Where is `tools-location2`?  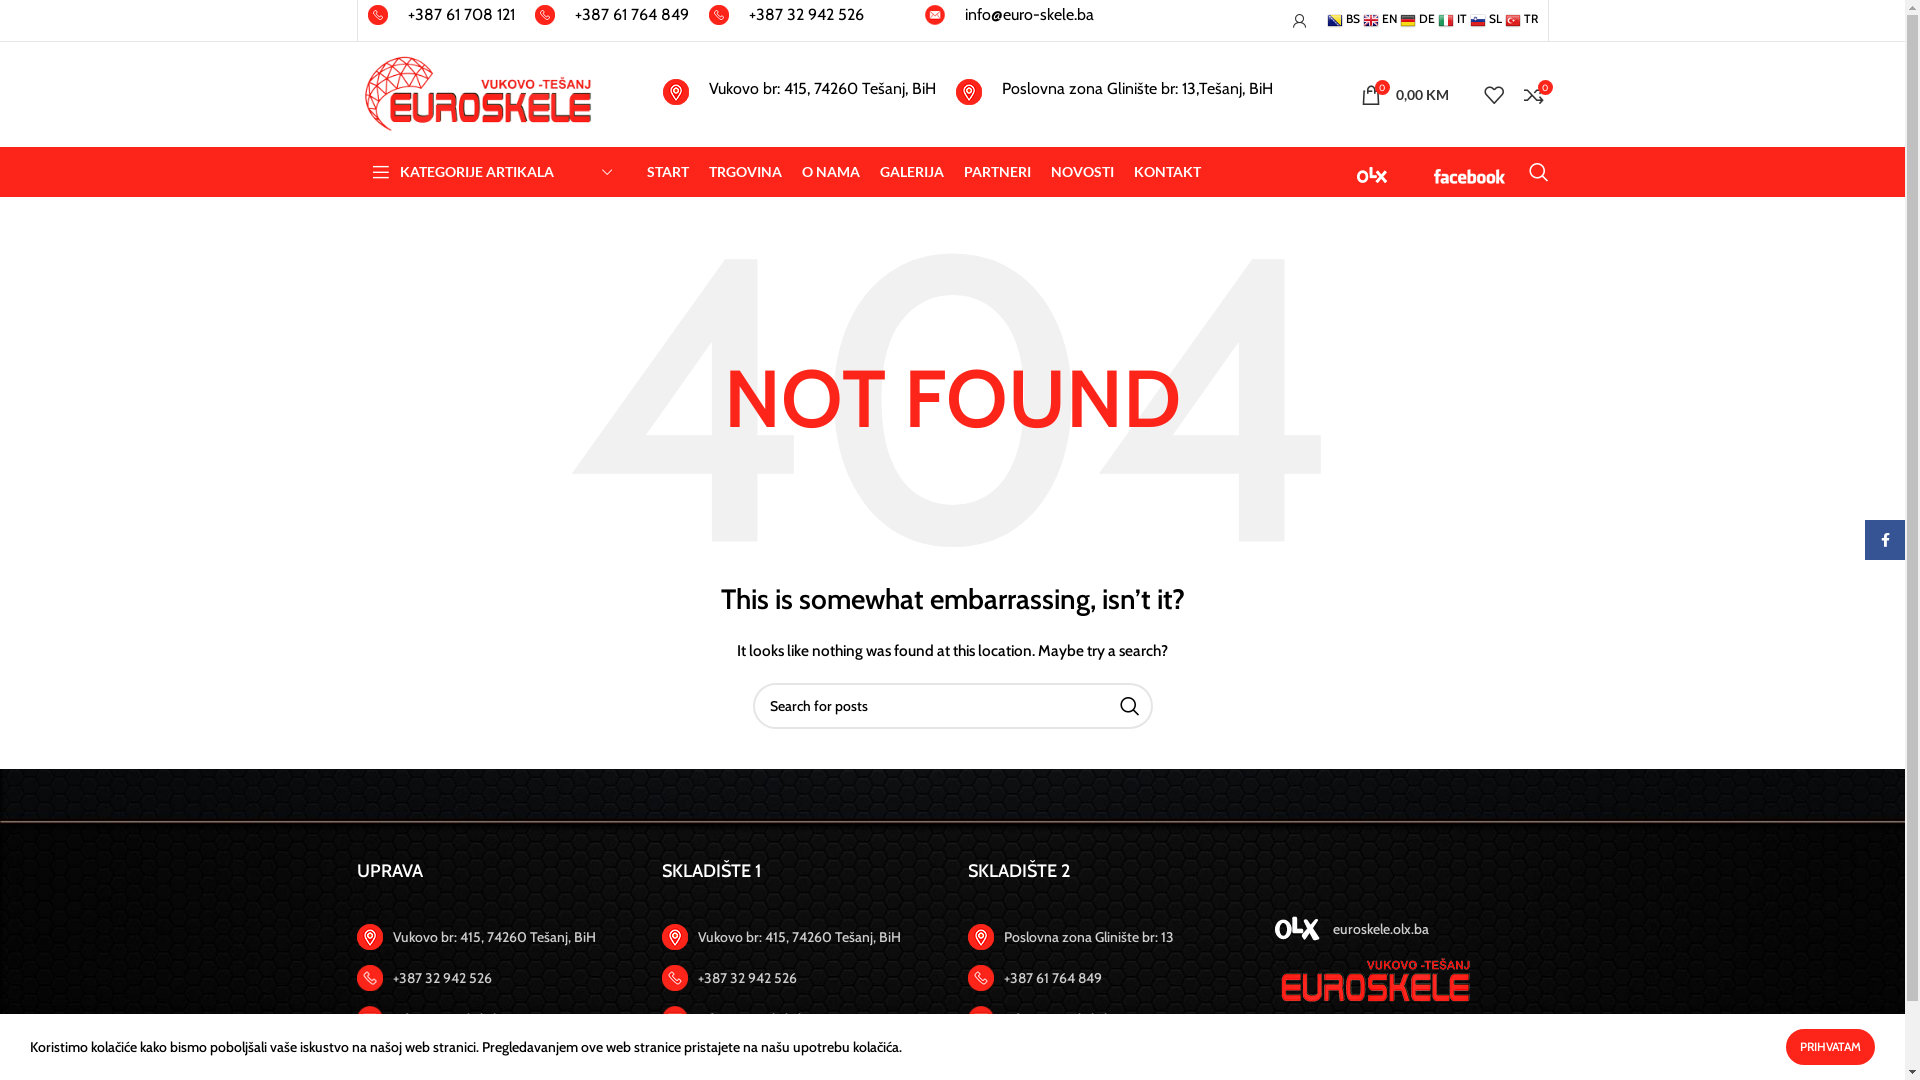
tools-location2 is located at coordinates (675, 92).